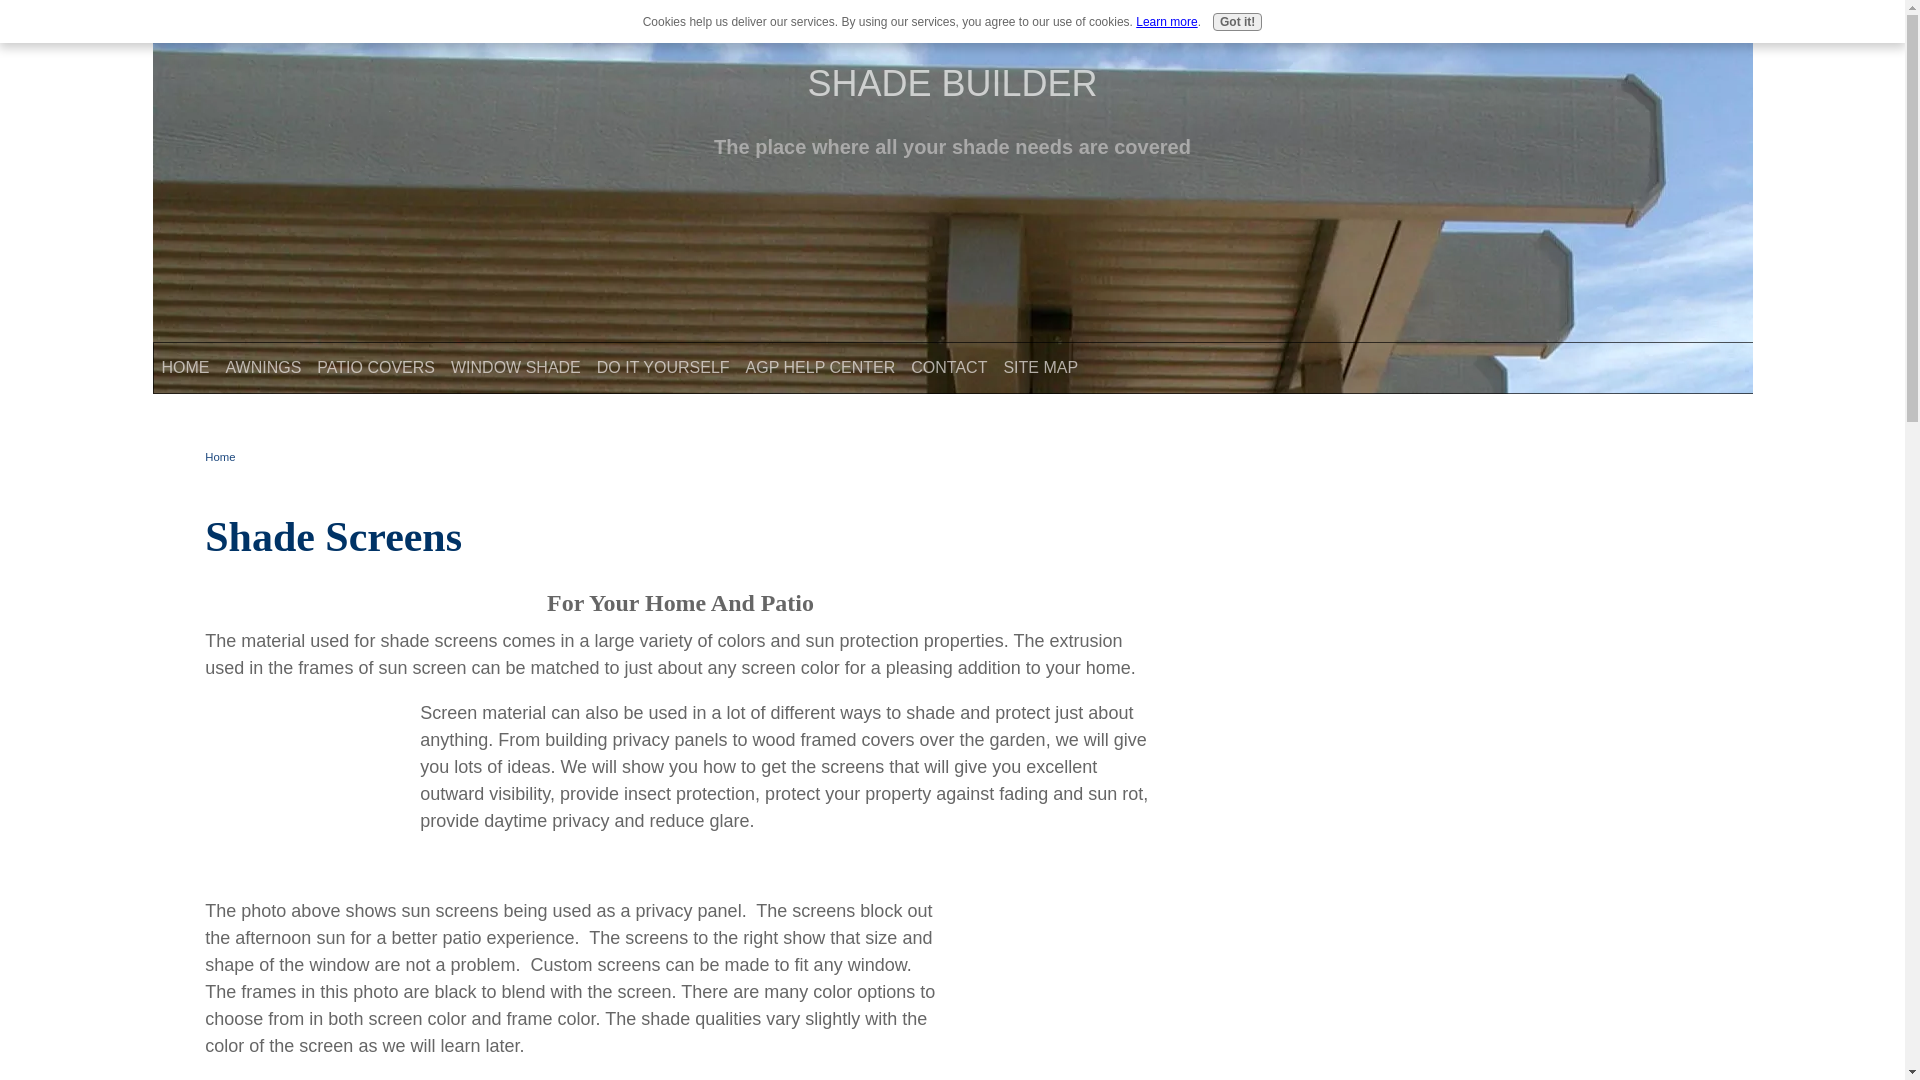 This screenshot has height=1080, width=1920. Describe the element at coordinates (1056, 972) in the screenshot. I see `Shade Screens on Mobile Home` at that location.